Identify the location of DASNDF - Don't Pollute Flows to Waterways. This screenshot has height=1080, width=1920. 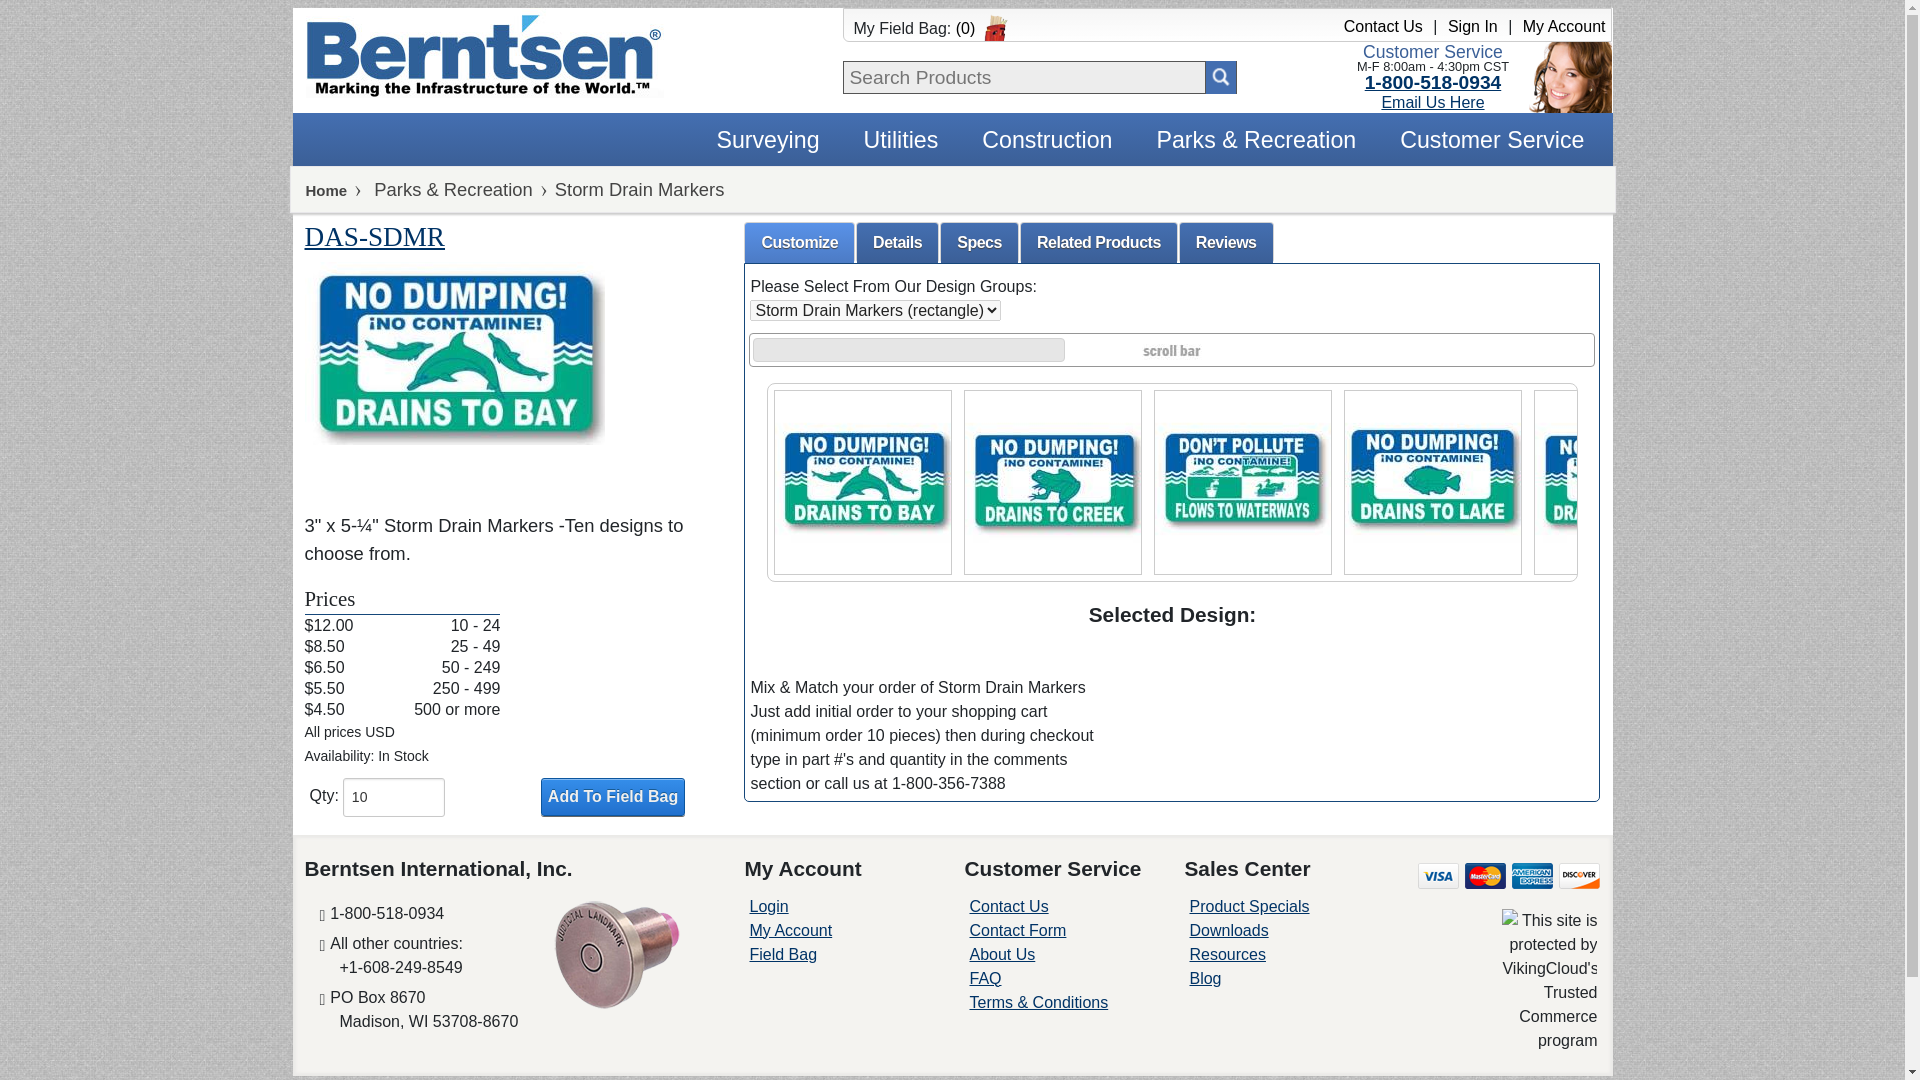
(1242, 478).